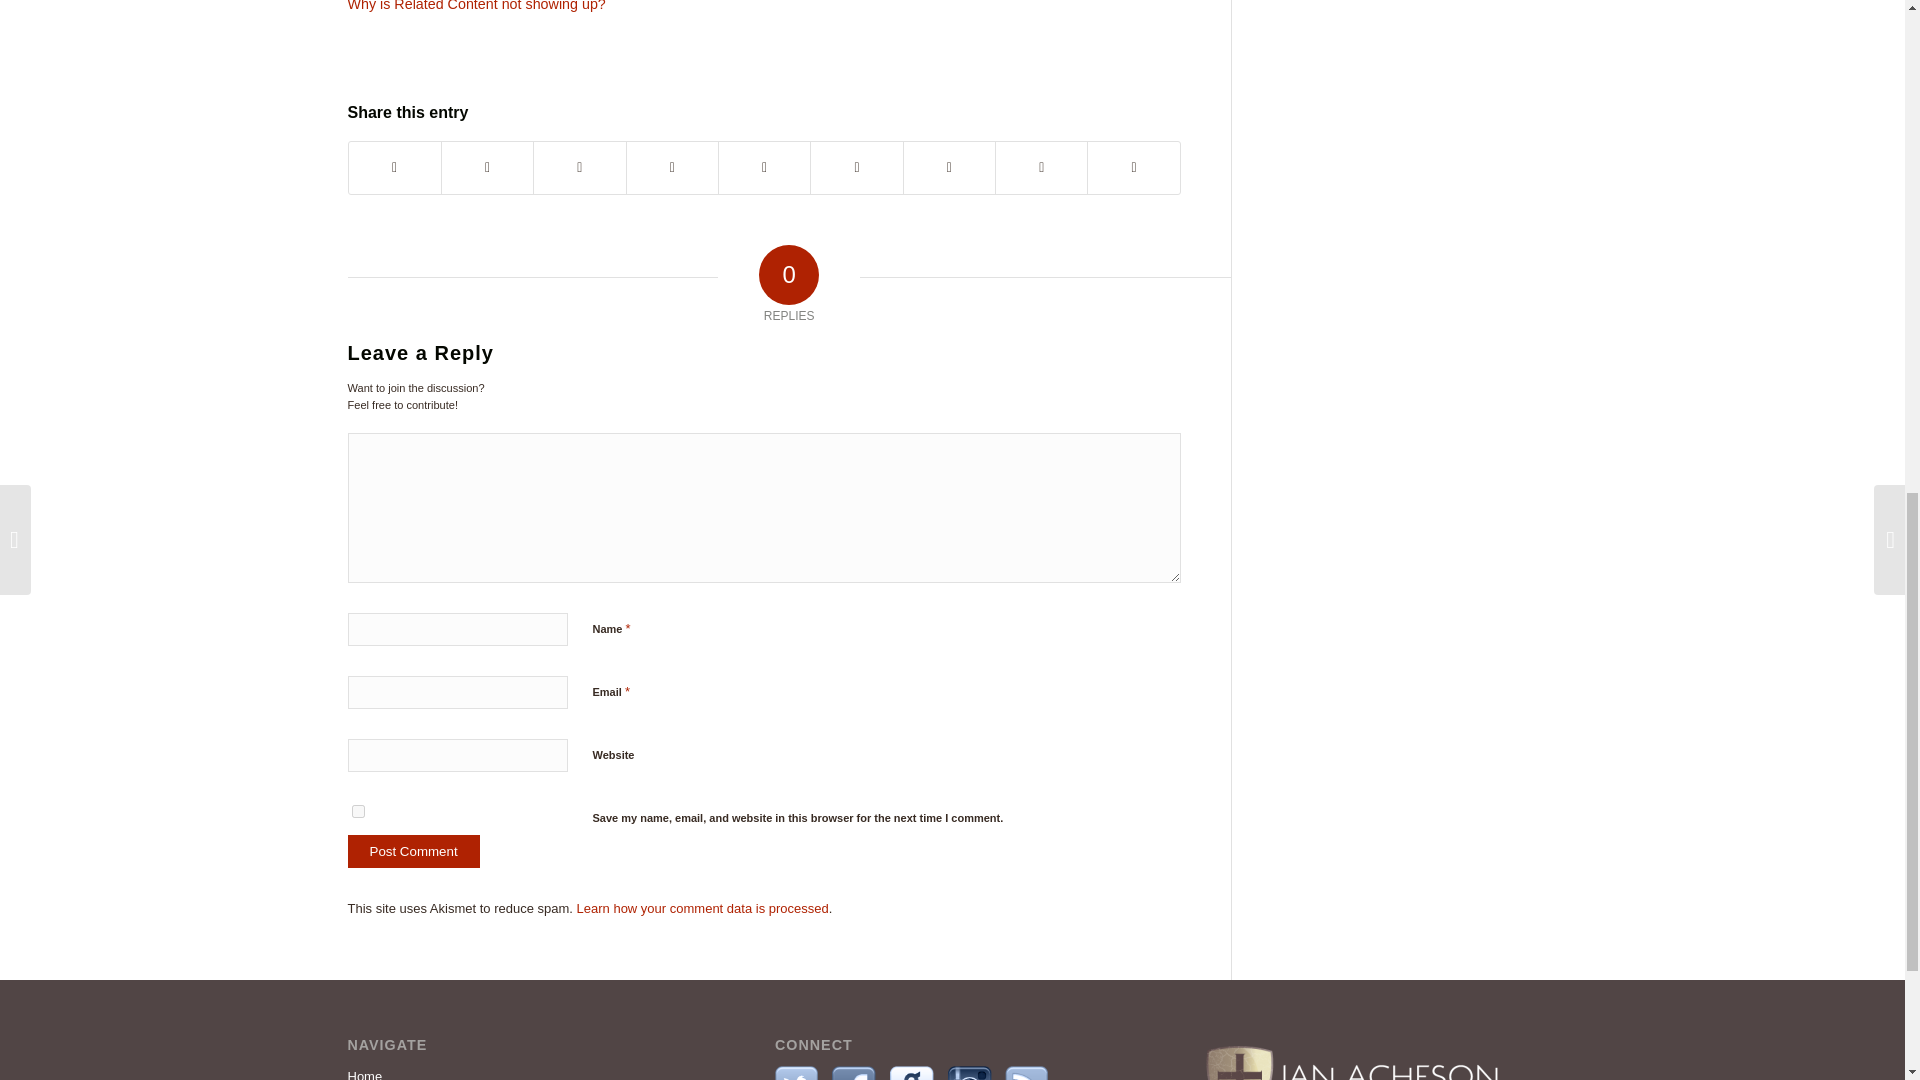 The width and height of the screenshot is (1920, 1080). What do you see at coordinates (414, 851) in the screenshot?
I see `Post Comment` at bounding box center [414, 851].